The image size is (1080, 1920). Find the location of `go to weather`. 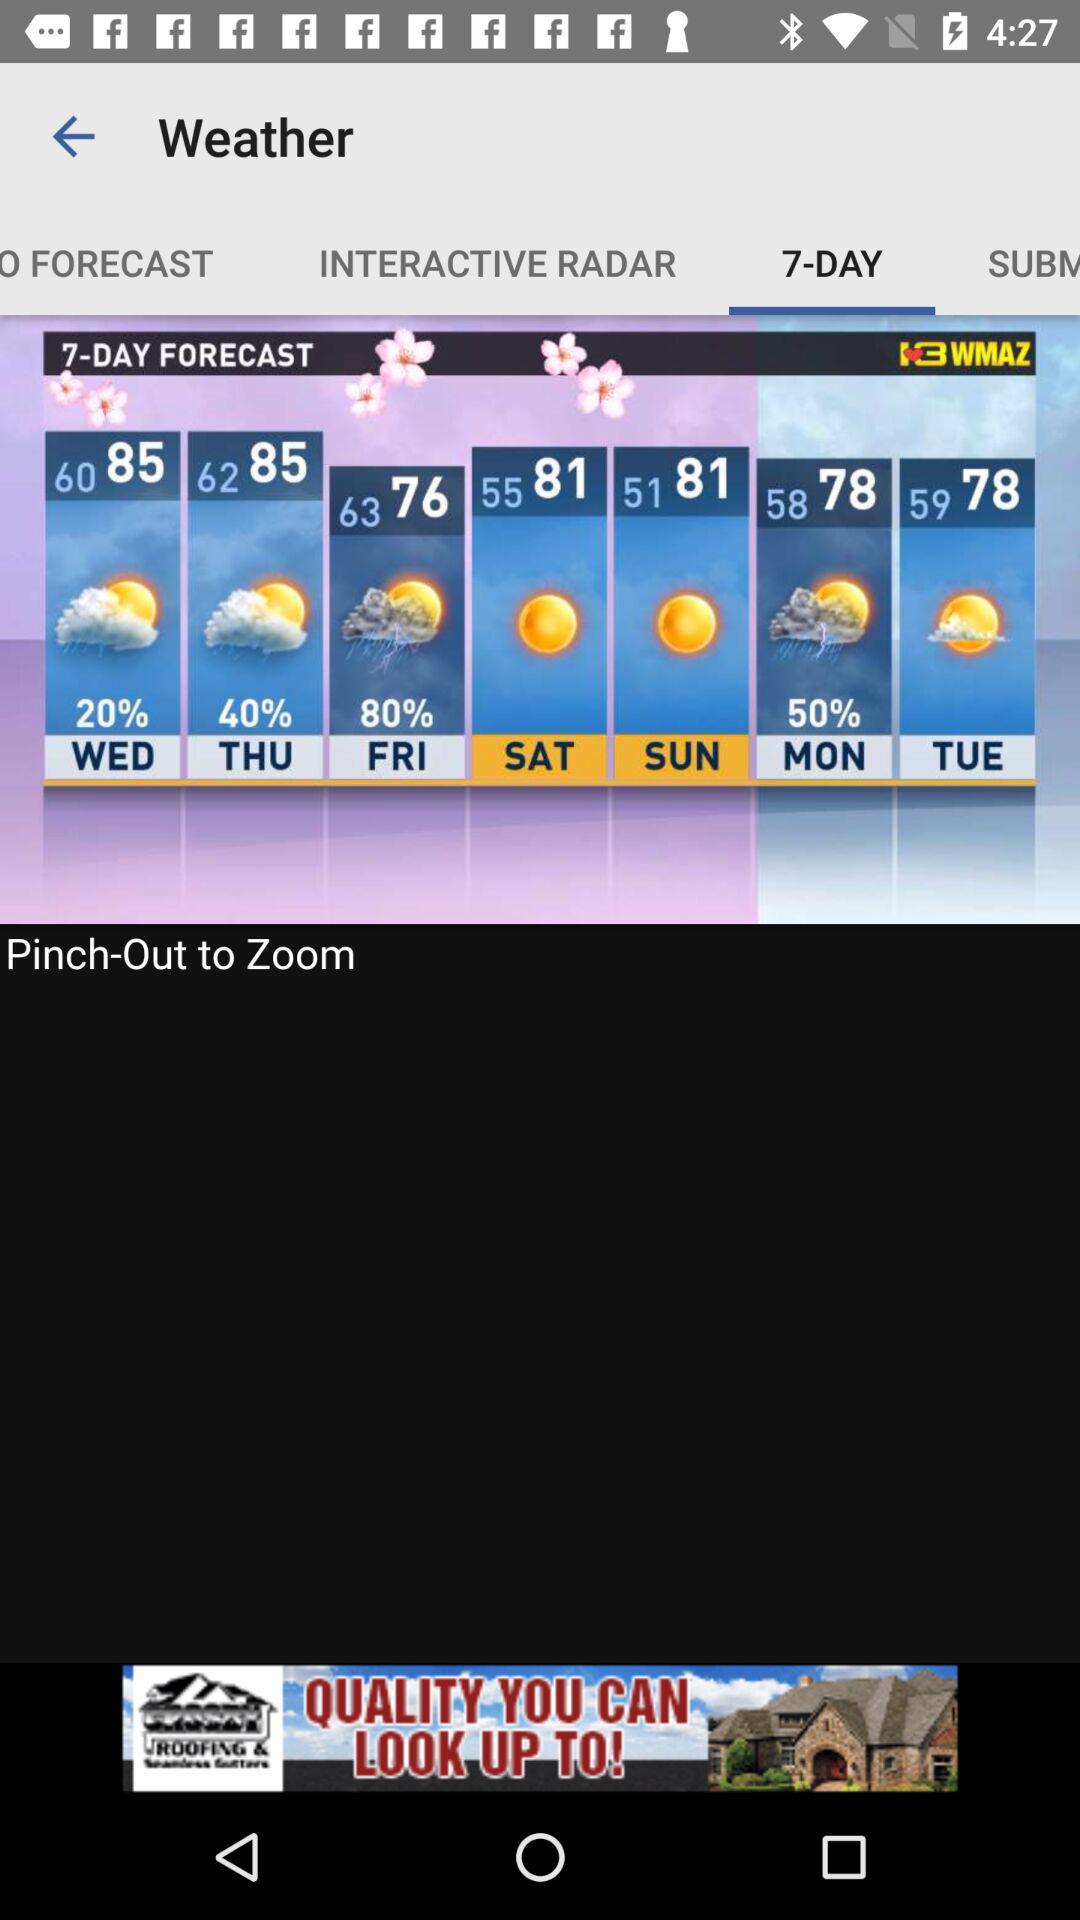

go to weather is located at coordinates (540, 988).